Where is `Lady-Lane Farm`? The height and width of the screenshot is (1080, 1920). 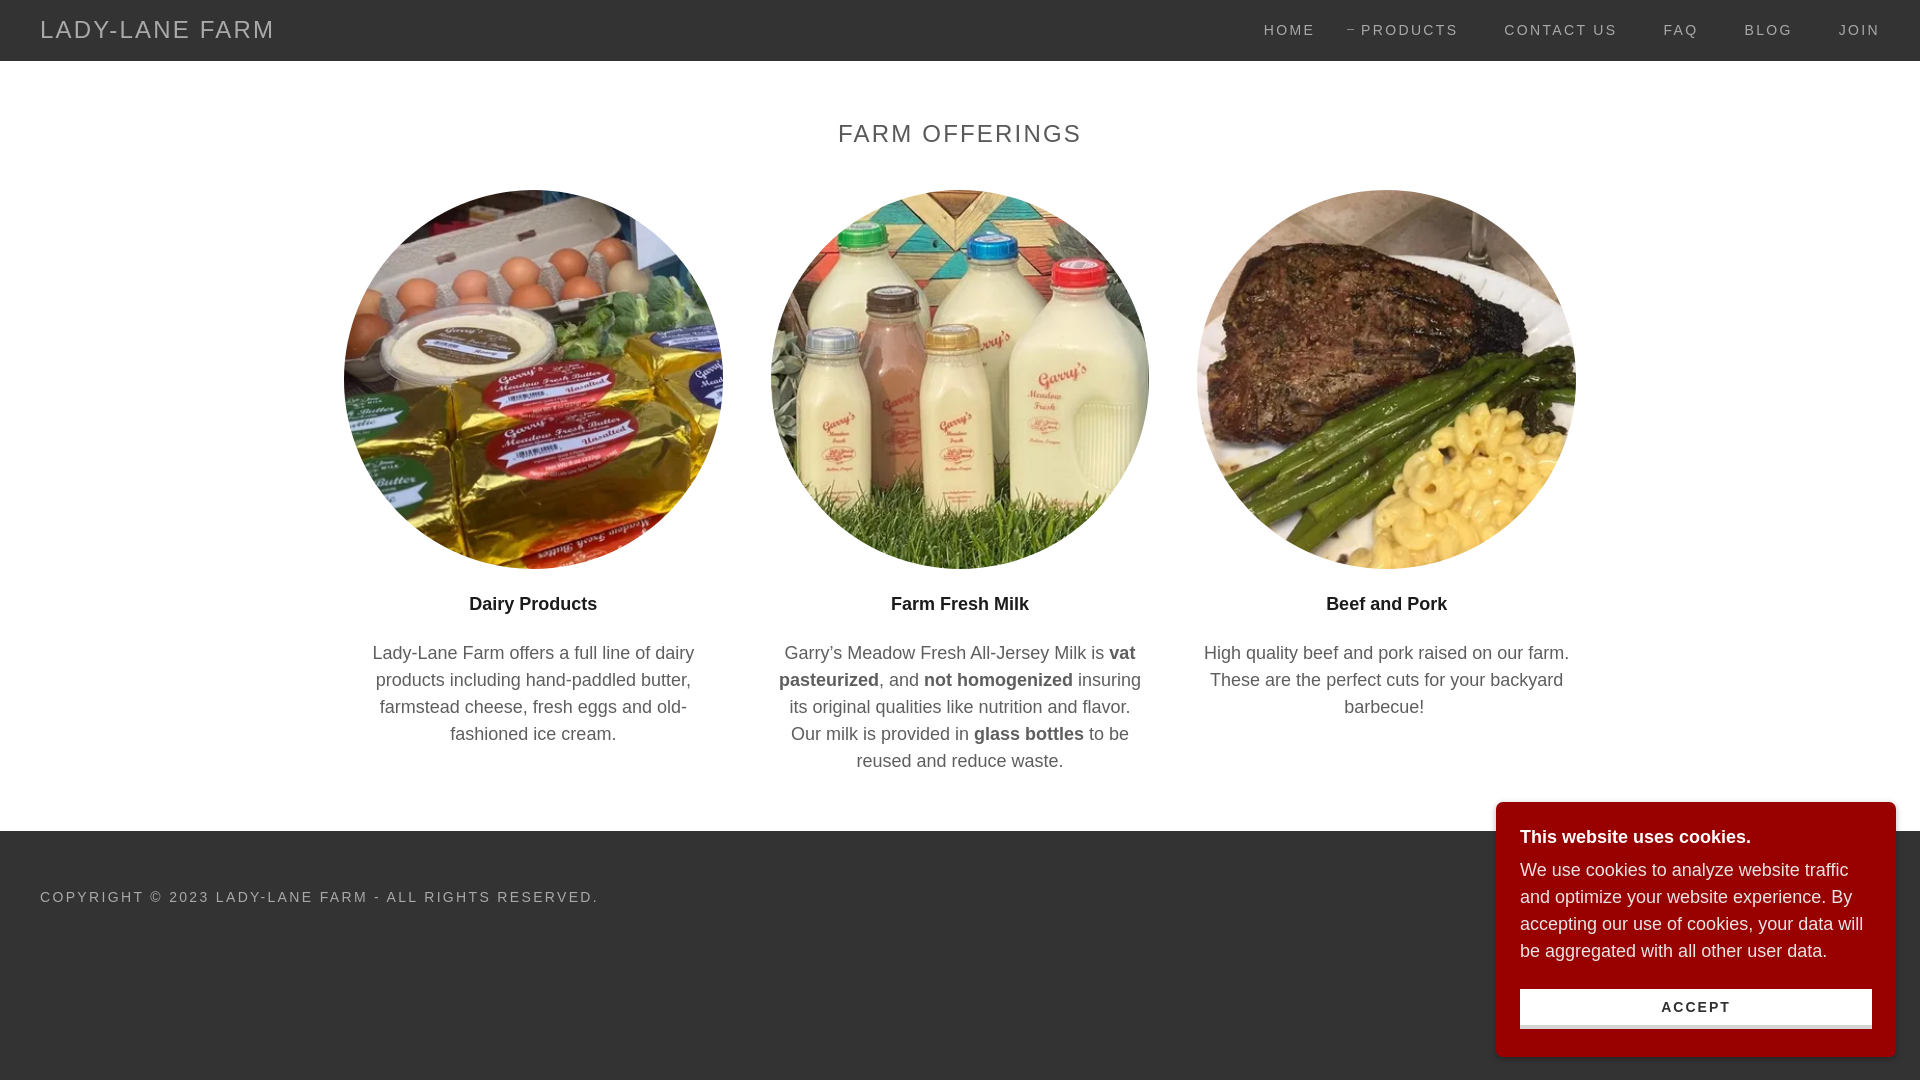
Lady-Lane Farm is located at coordinates (157, 32).